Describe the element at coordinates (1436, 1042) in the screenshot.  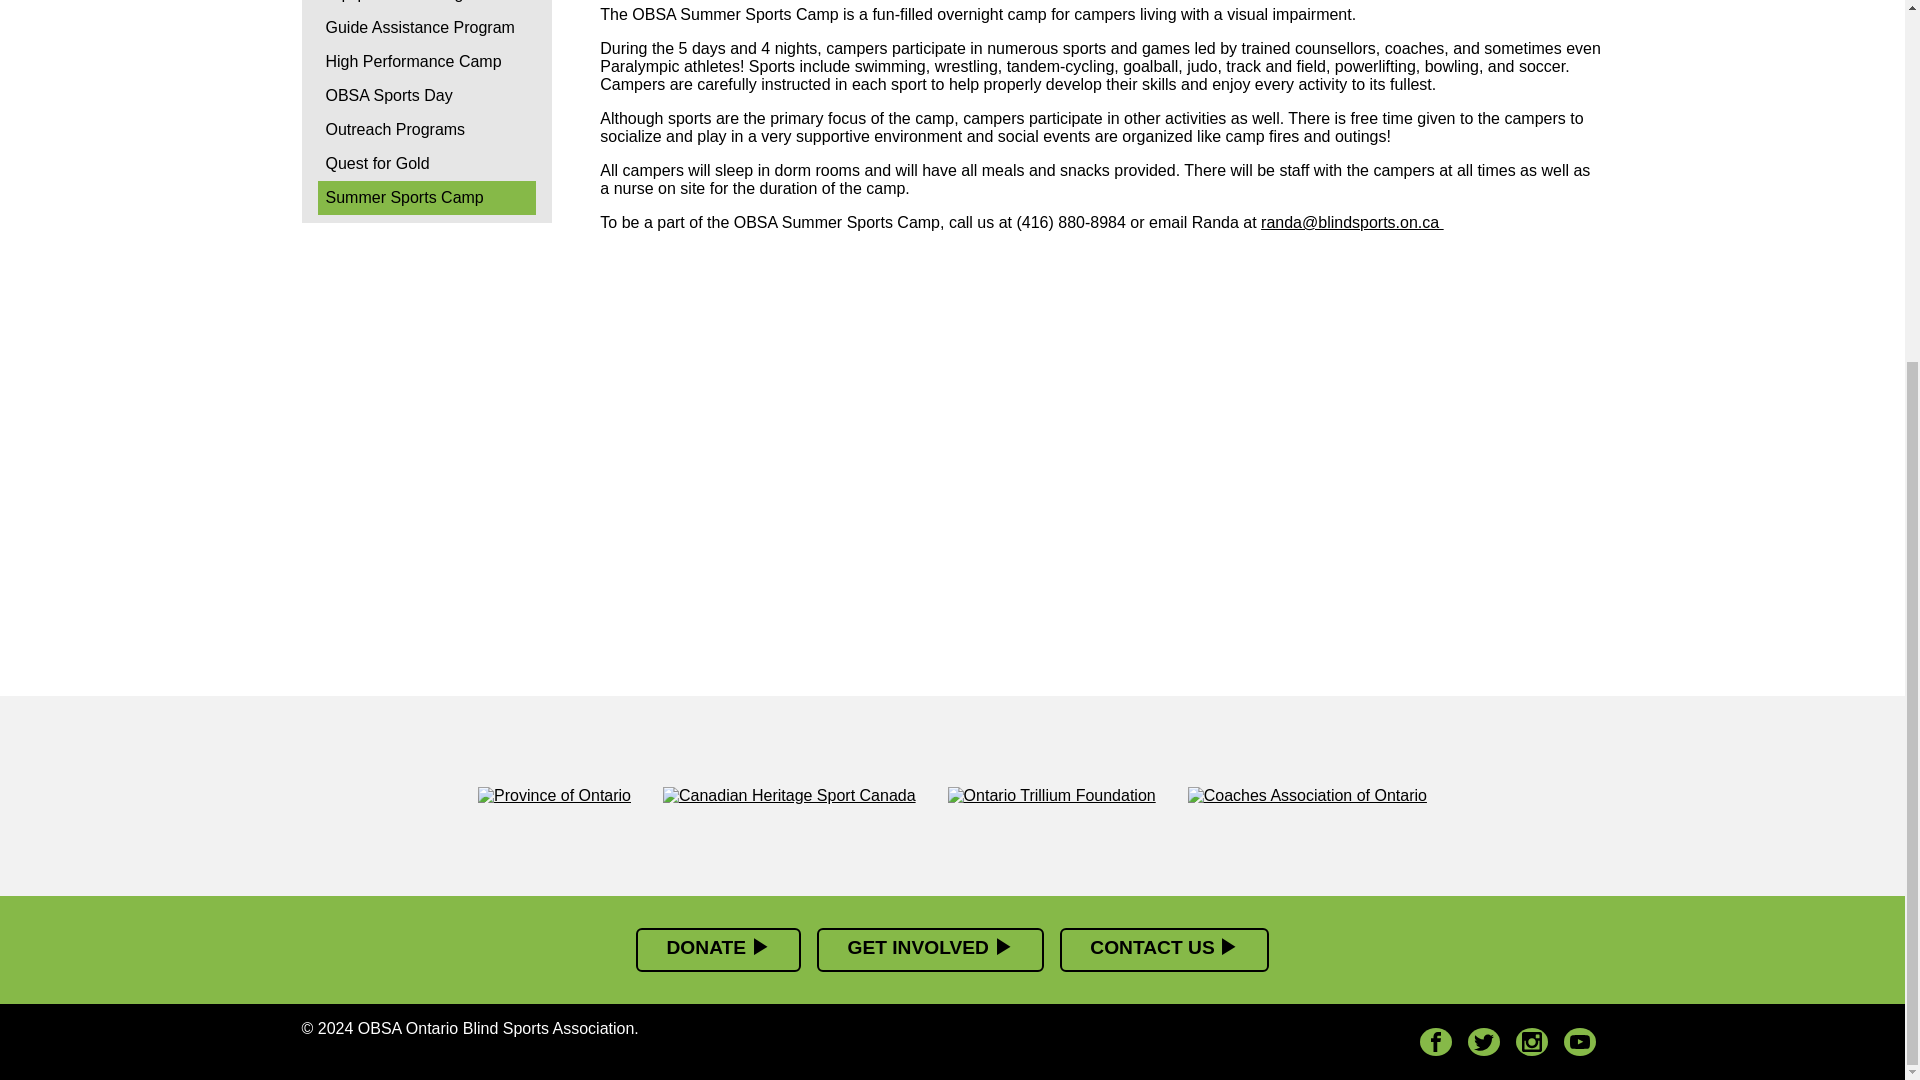
I see `Facebook` at that location.